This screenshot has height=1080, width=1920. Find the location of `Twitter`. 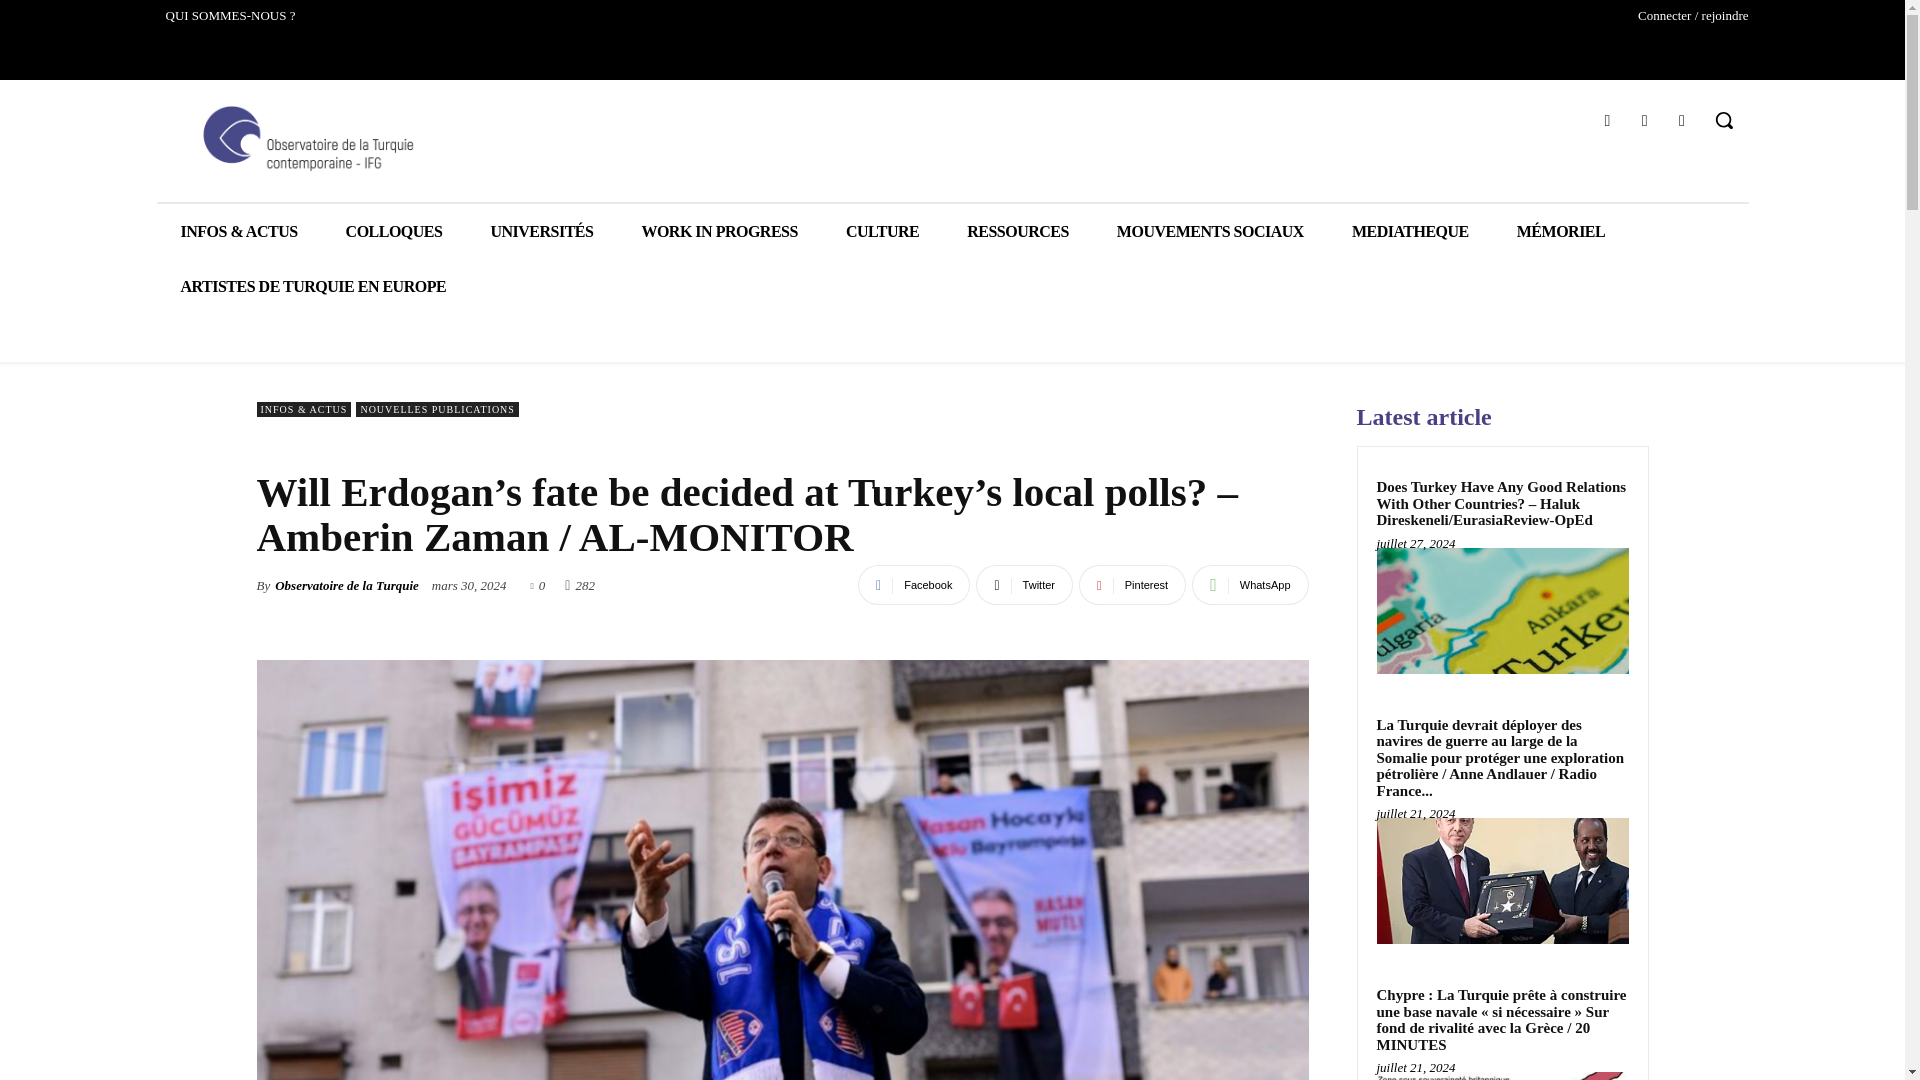

Twitter is located at coordinates (1644, 120).